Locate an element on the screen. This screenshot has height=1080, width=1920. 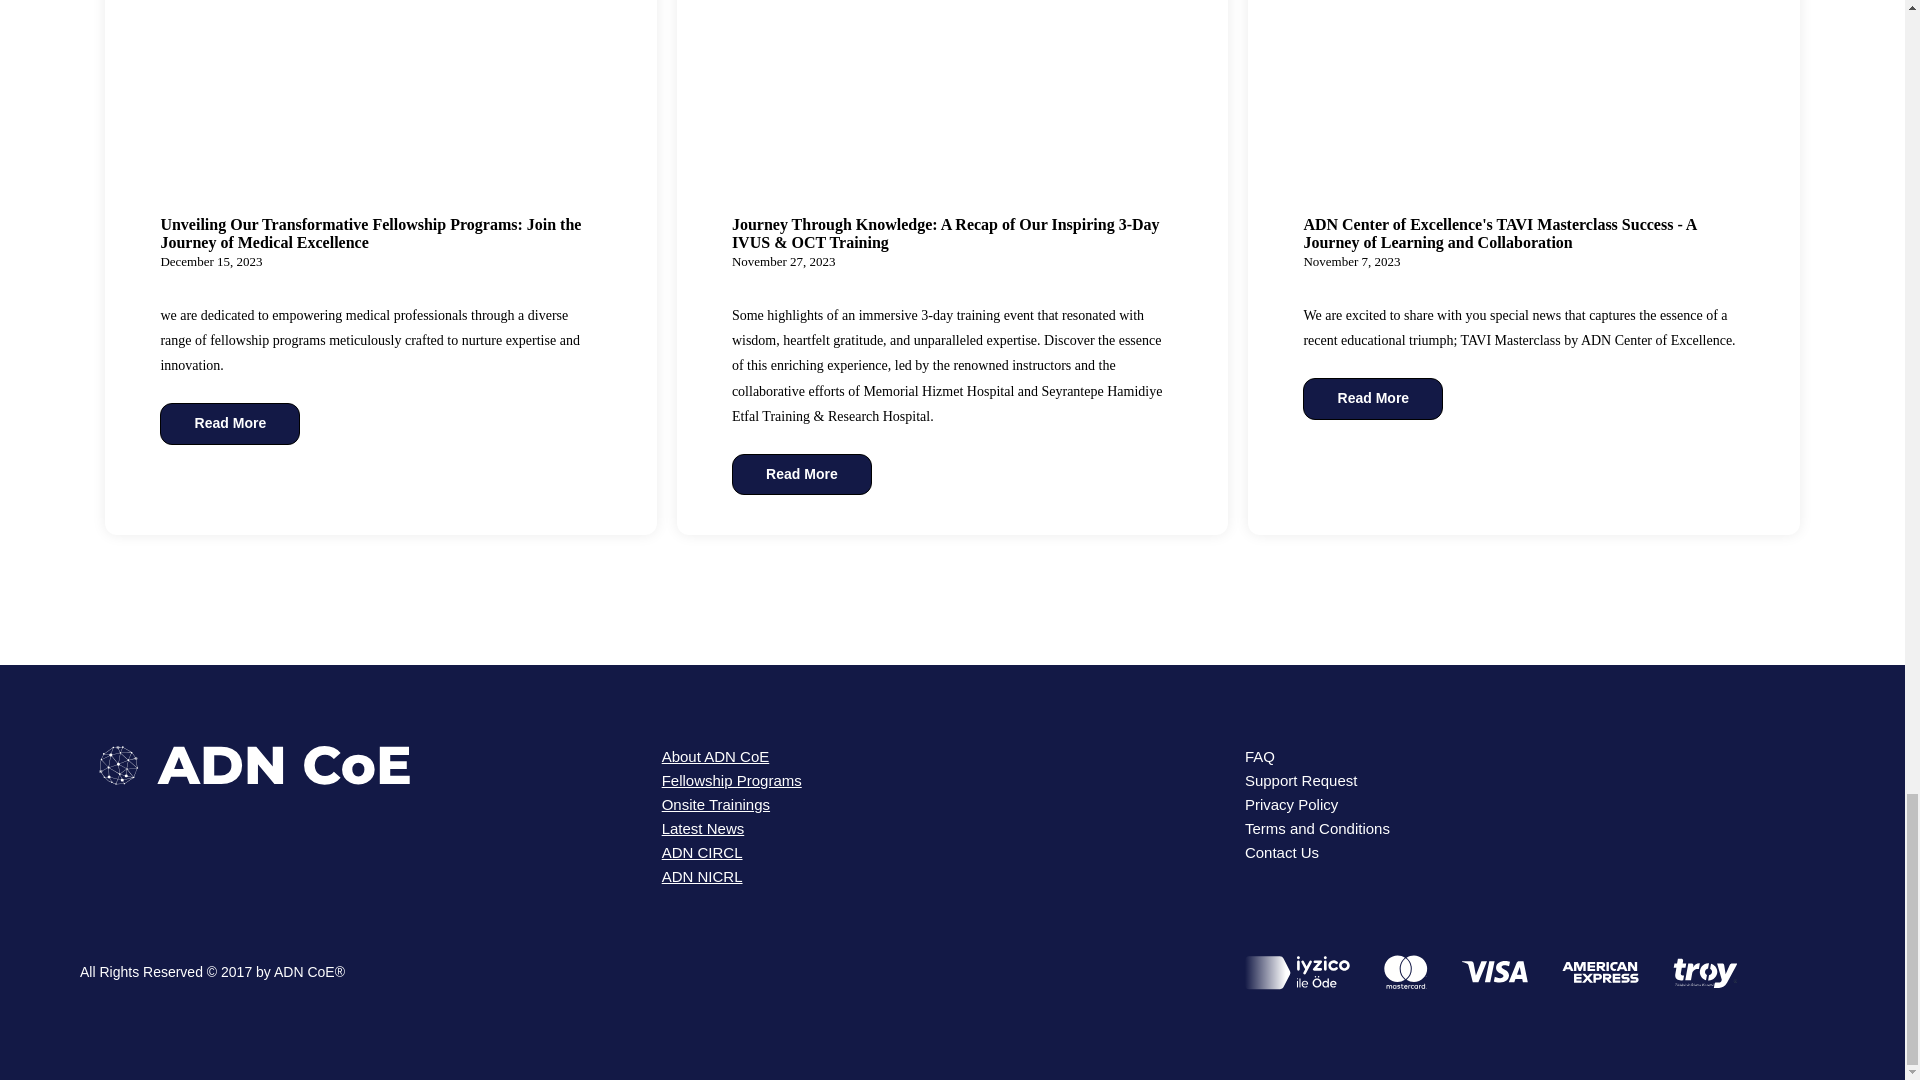
Read More is located at coordinates (1373, 399).